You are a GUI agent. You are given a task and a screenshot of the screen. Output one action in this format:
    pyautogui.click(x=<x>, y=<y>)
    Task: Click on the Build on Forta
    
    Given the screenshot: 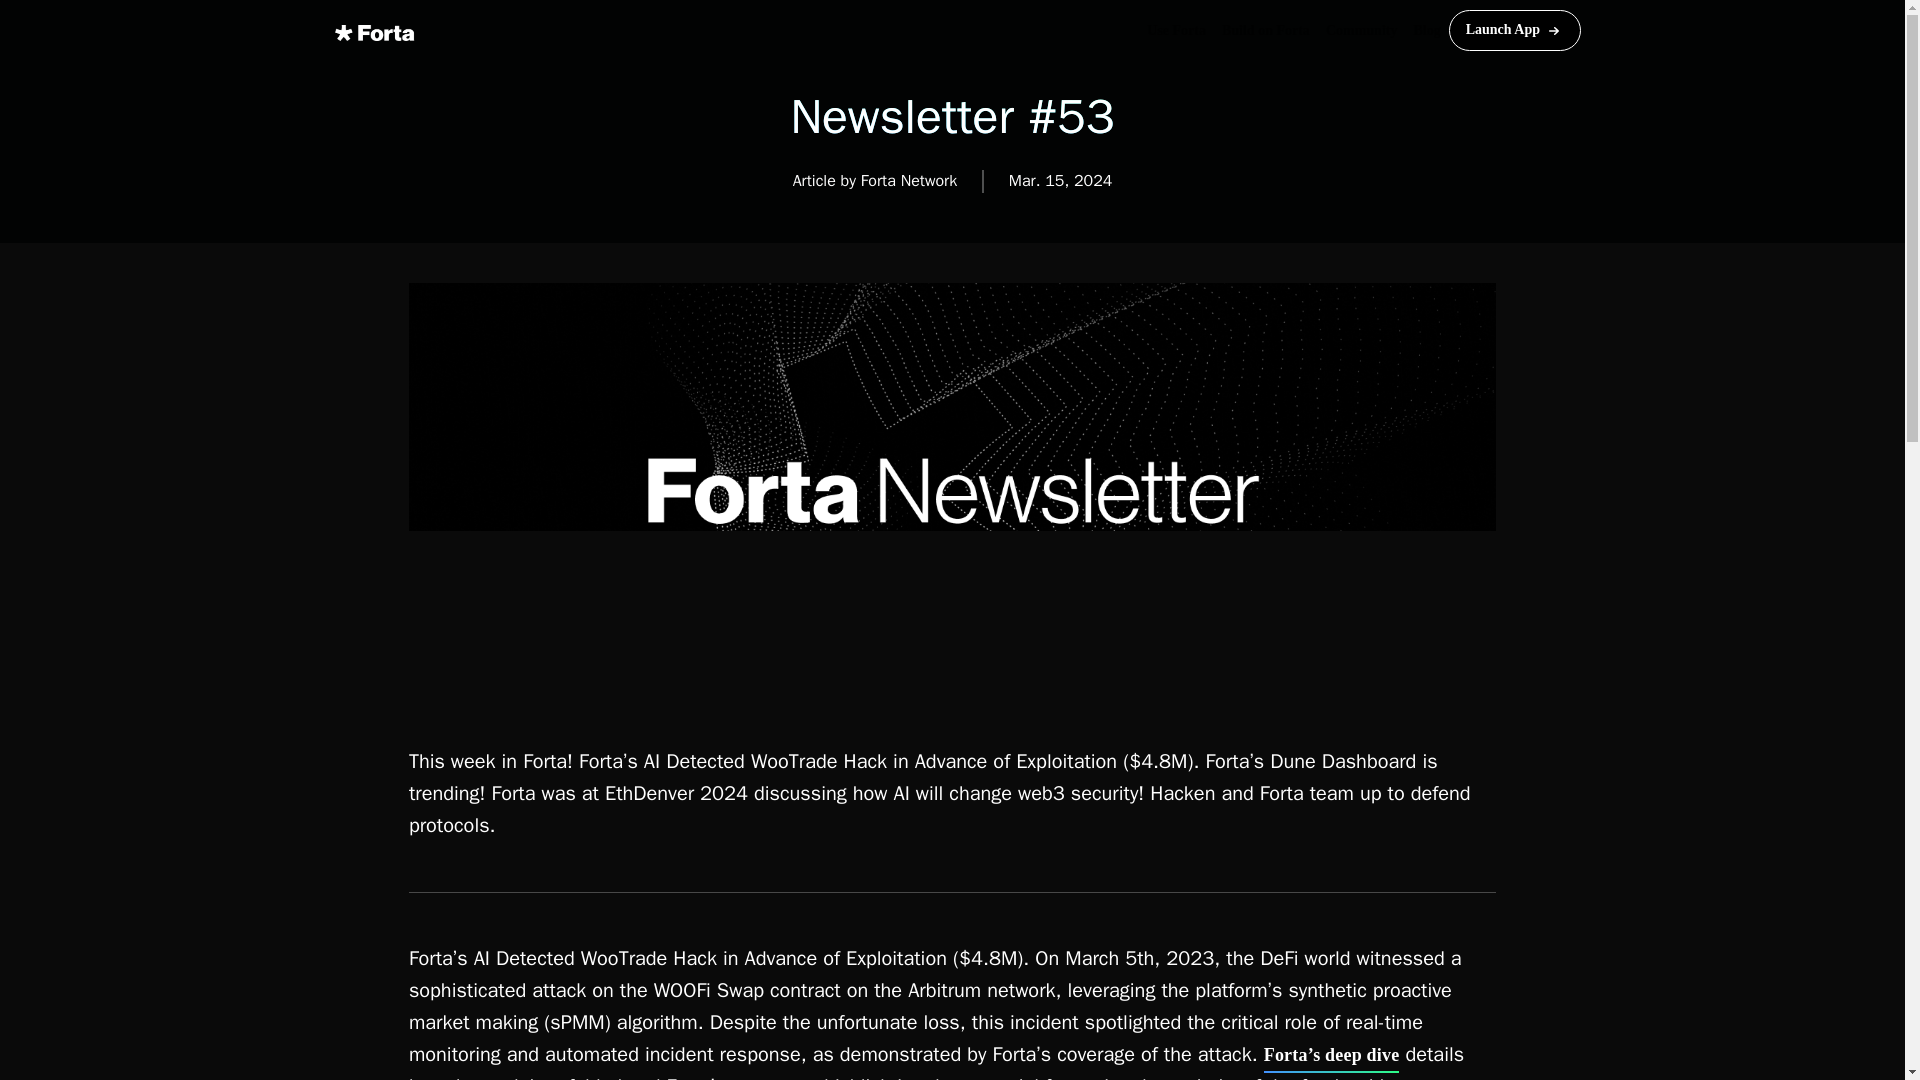 What is the action you would take?
    pyautogui.click(x=1265, y=30)
    